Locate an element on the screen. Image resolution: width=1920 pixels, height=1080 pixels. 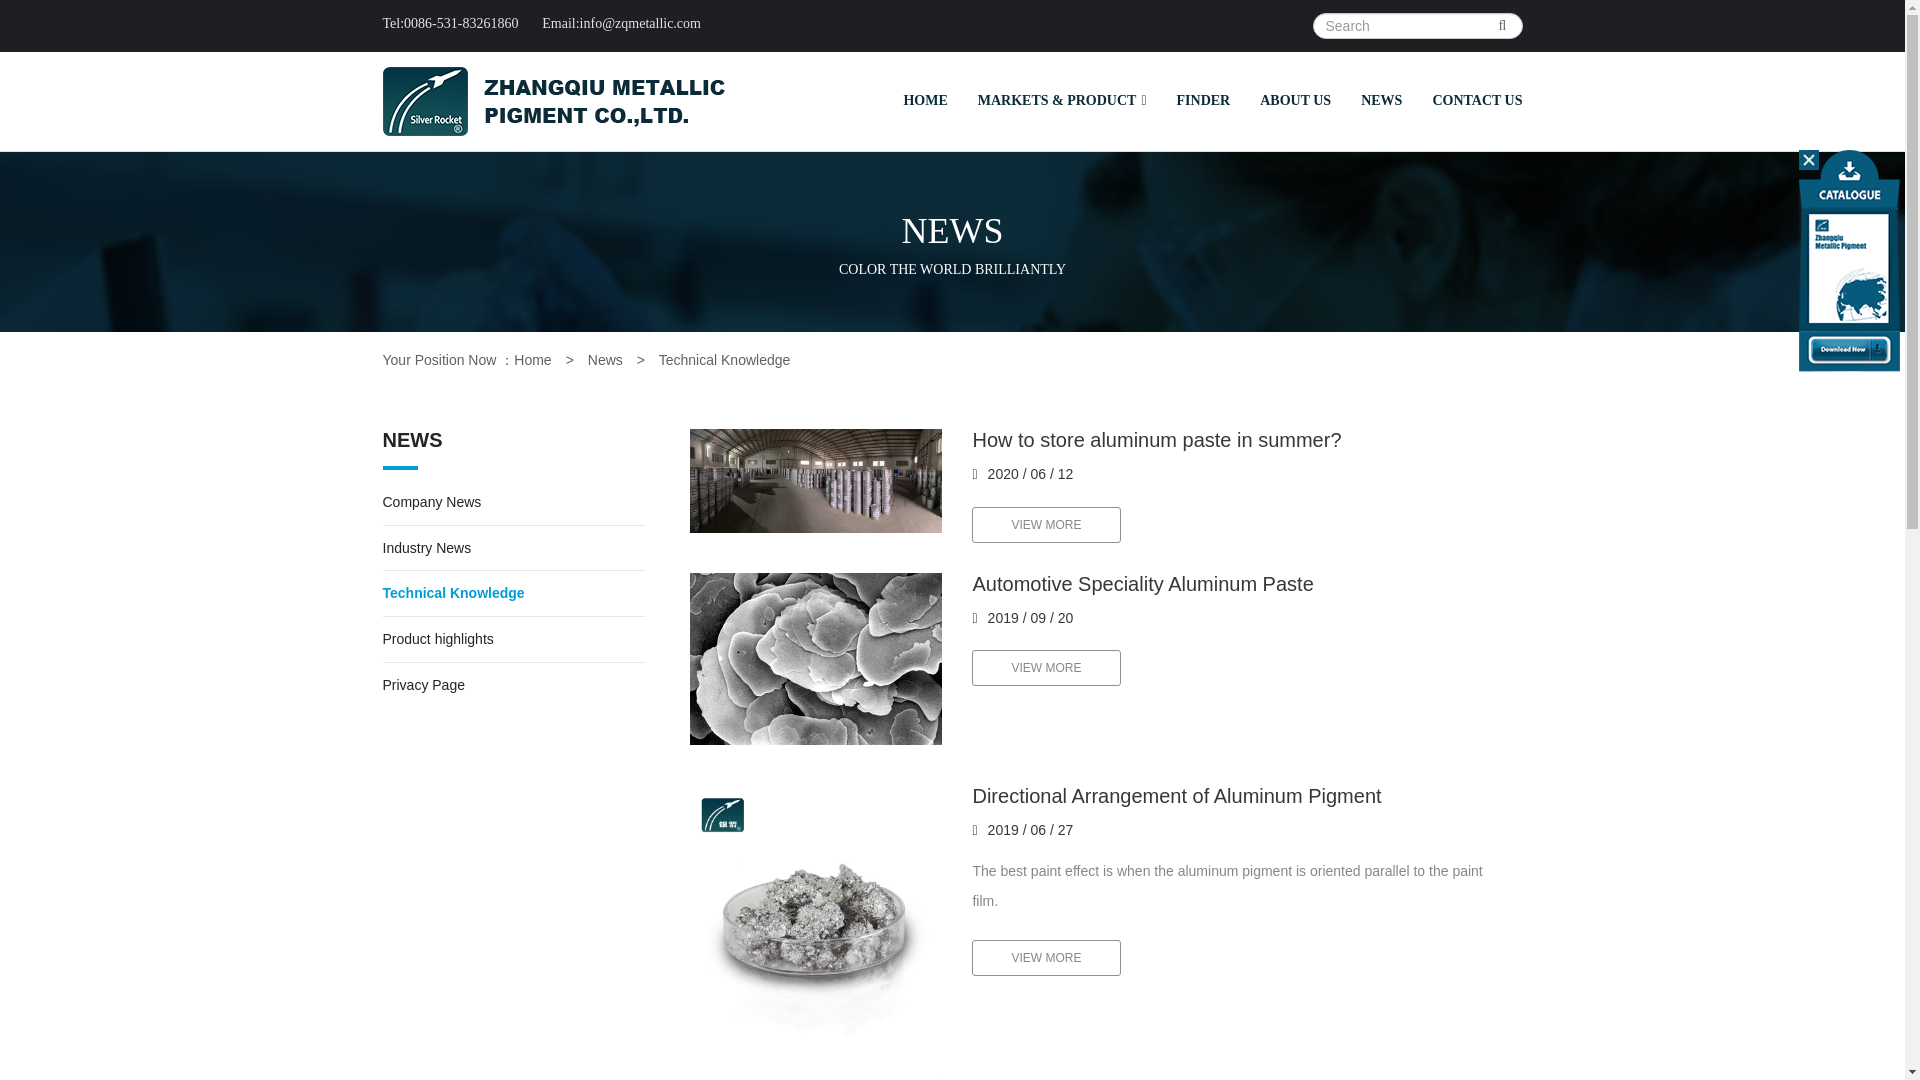
Technical Knowledge is located at coordinates (453, 592).